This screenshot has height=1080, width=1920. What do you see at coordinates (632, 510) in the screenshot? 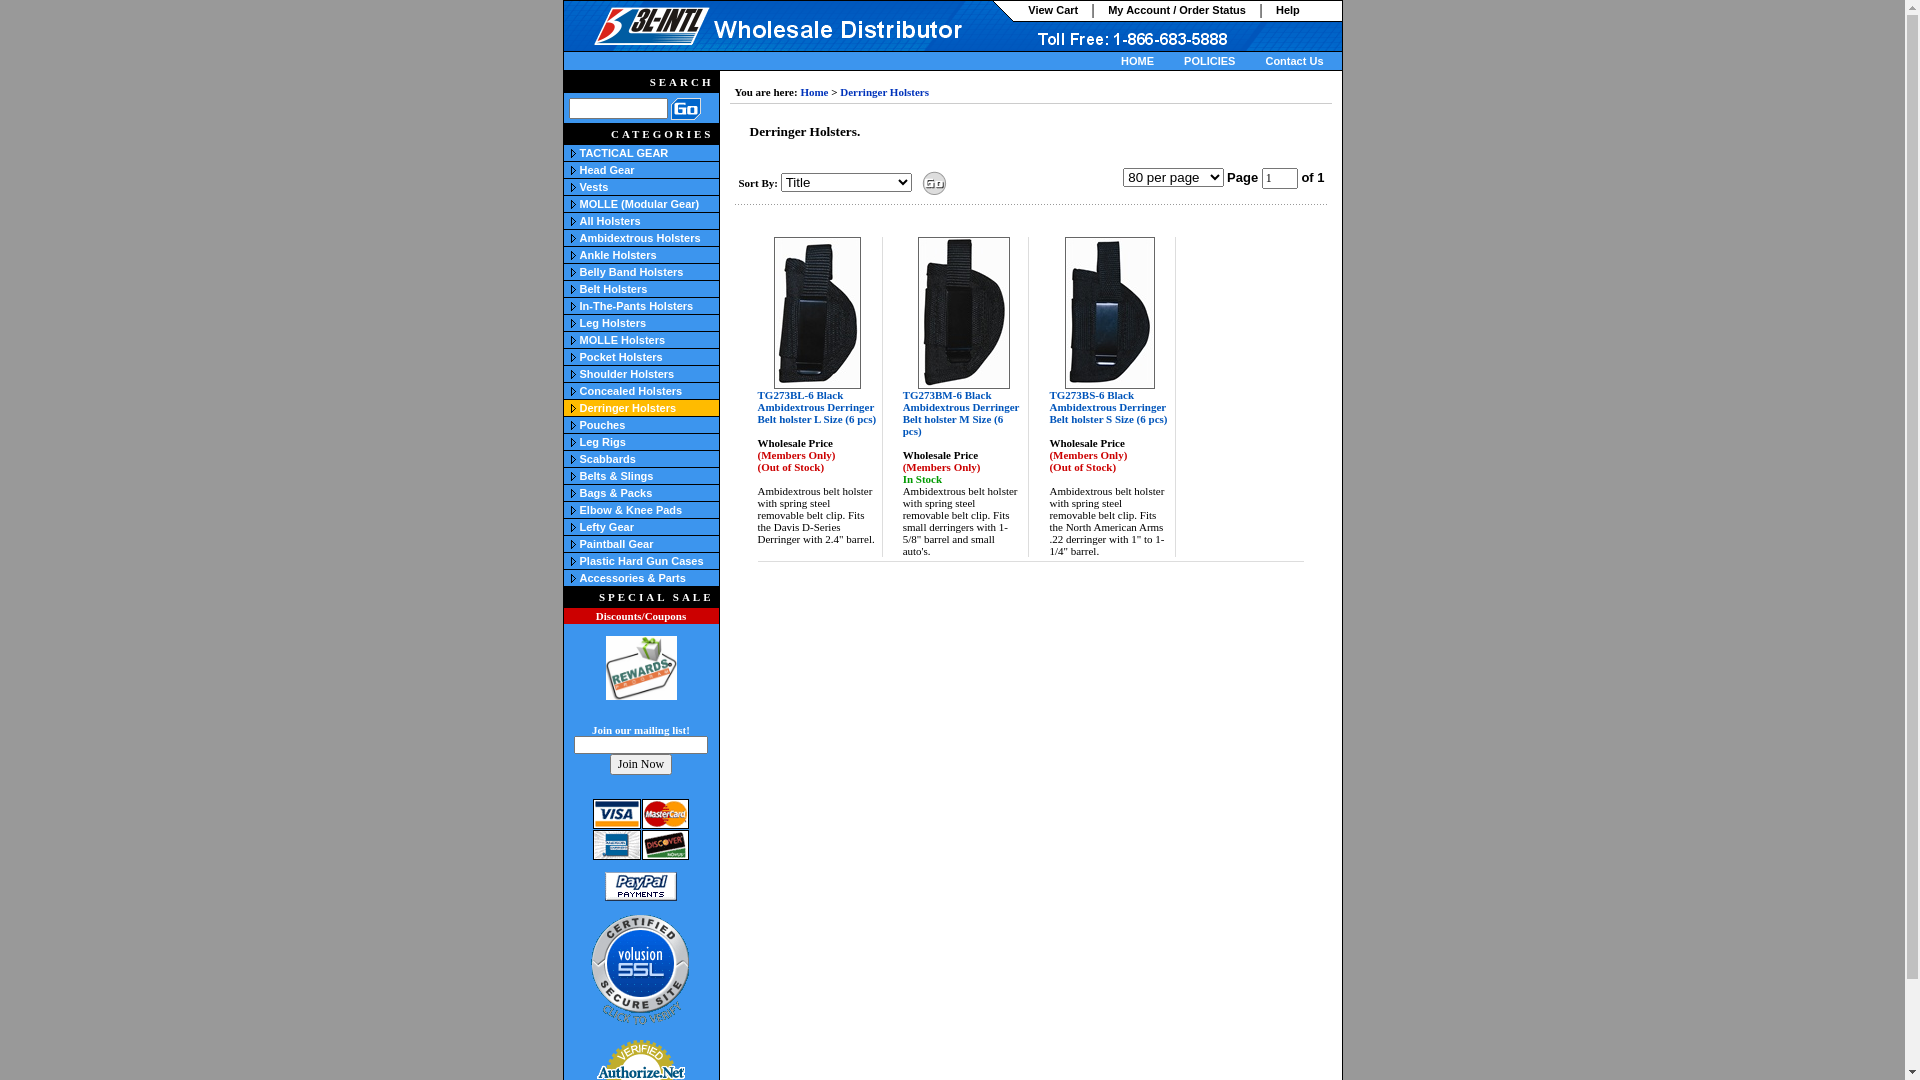
I see `Elbow & Knee Pads` at bounding box center [632, 510].